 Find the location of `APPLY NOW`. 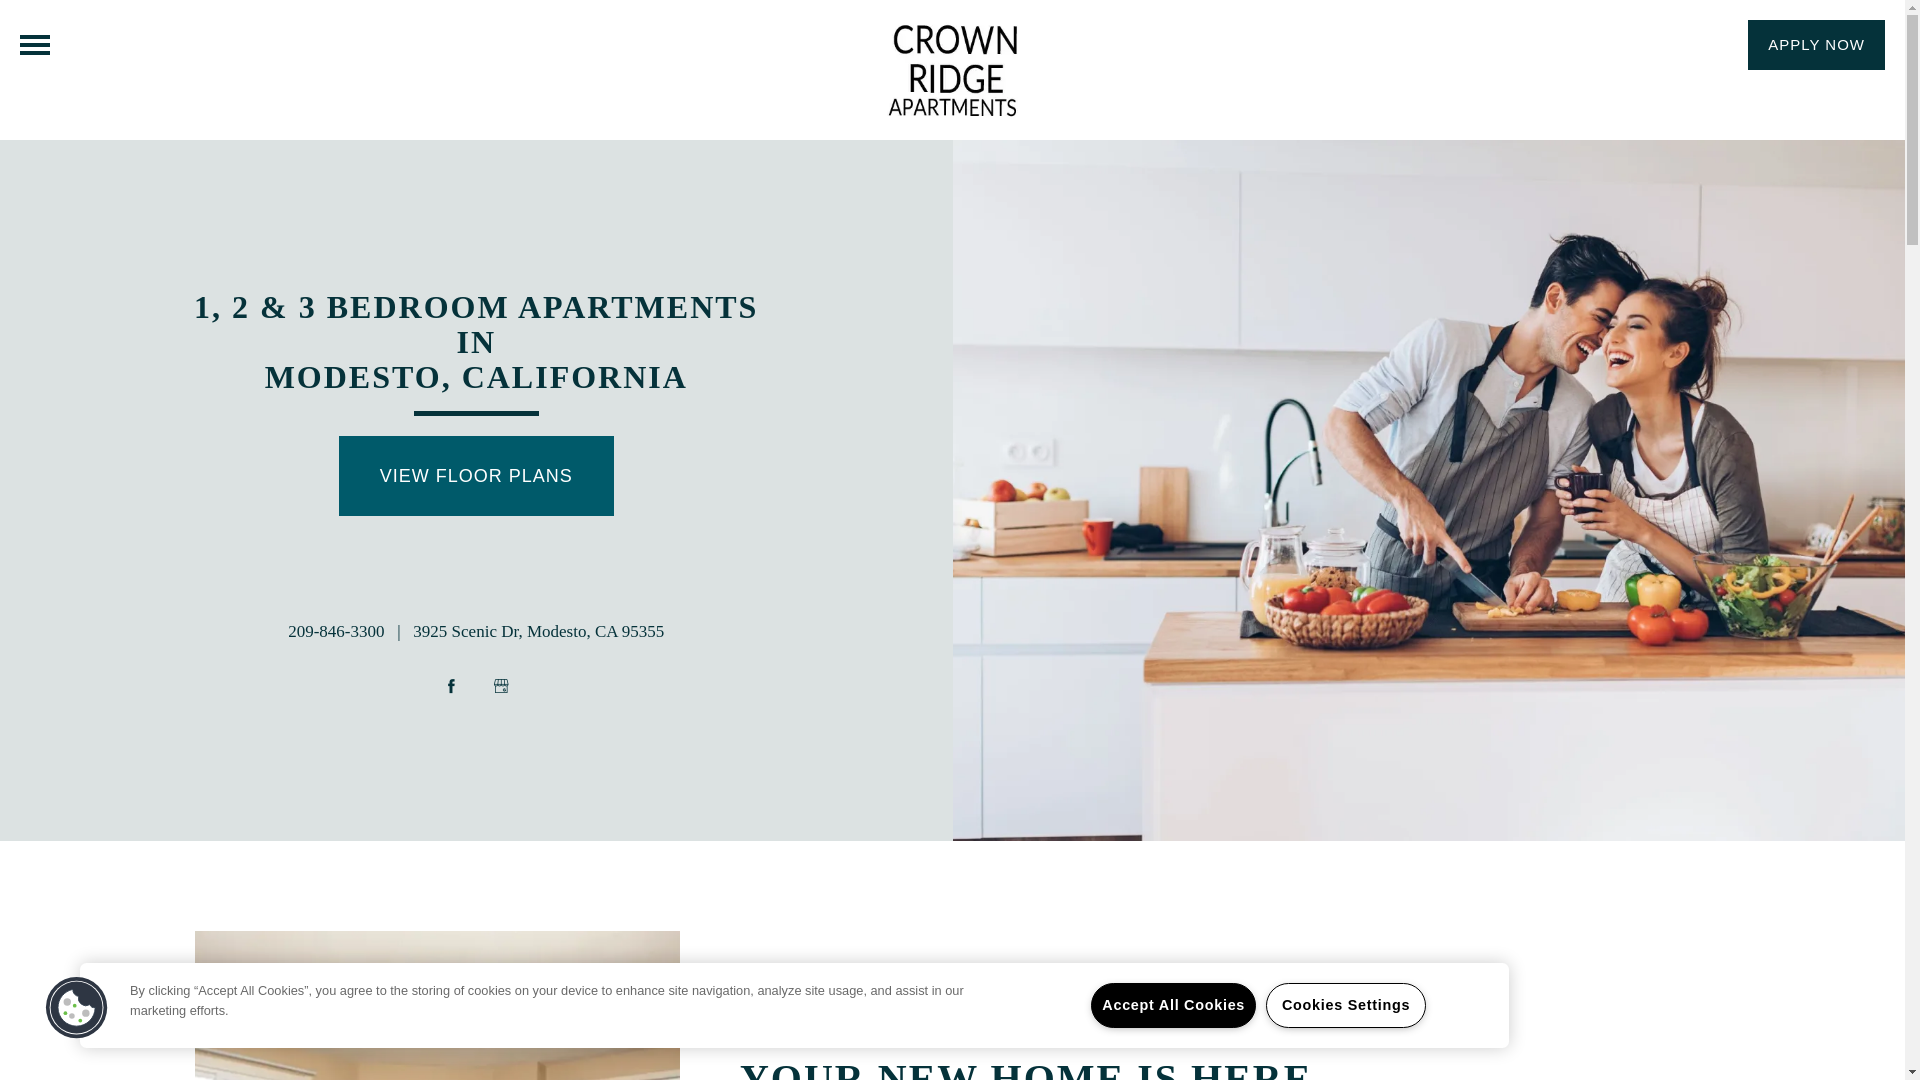

APPLY NOW is located at coordinates (1816, 45).